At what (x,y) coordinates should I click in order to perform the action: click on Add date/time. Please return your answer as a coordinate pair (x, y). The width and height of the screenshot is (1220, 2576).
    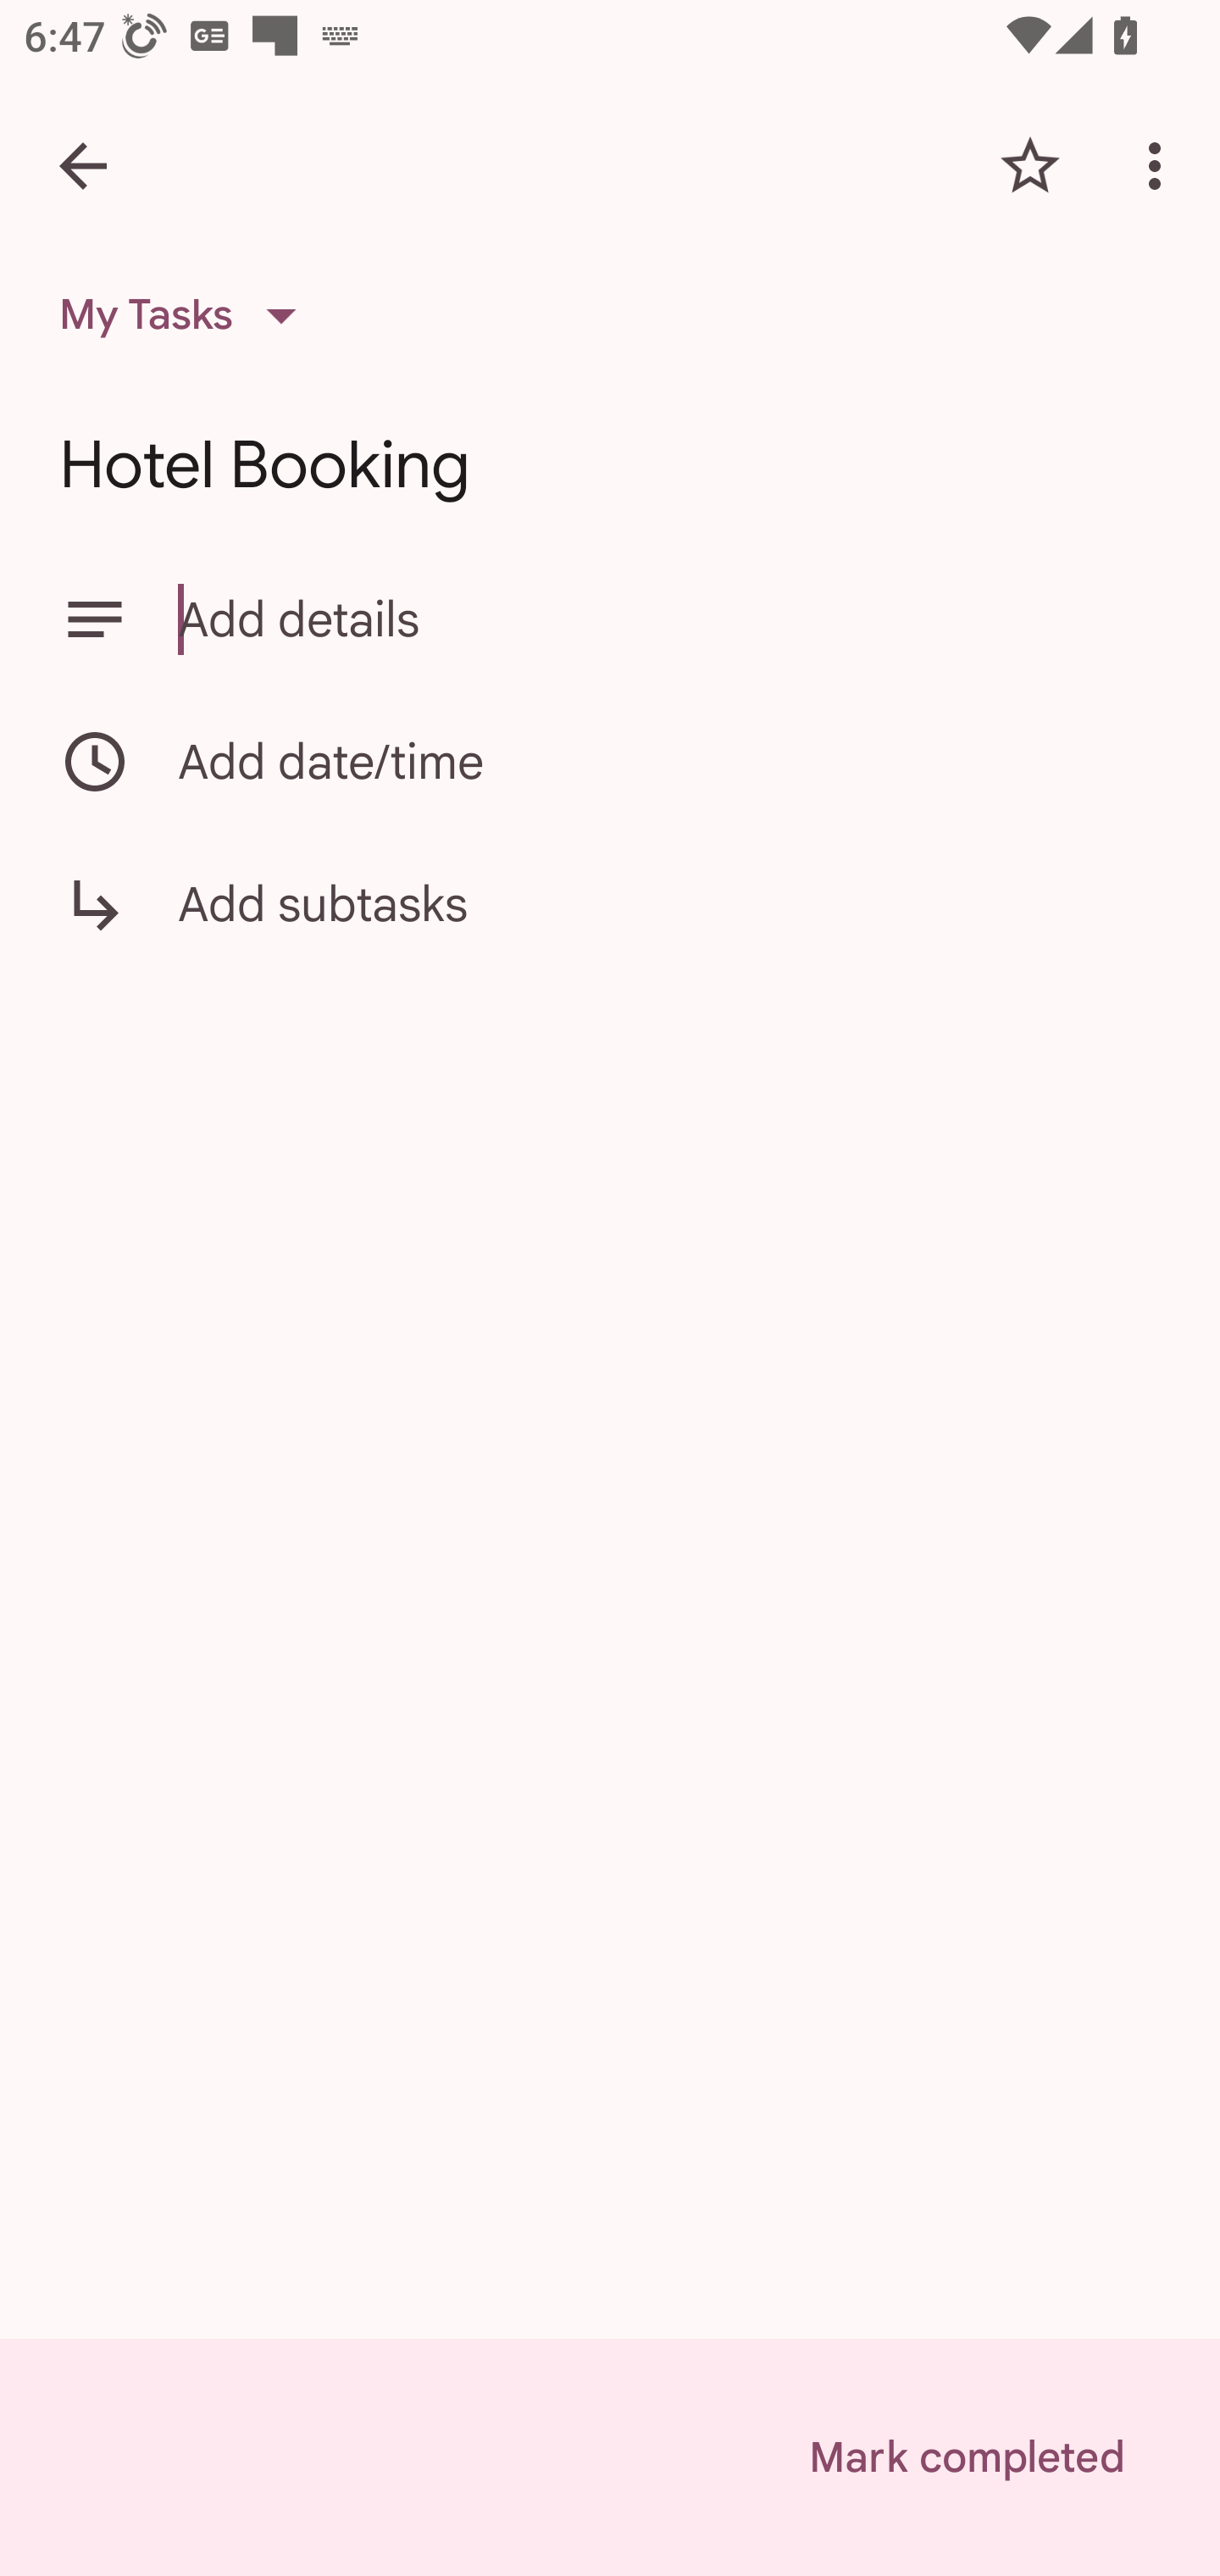
    Looking at the image, I should click on (610, 761).